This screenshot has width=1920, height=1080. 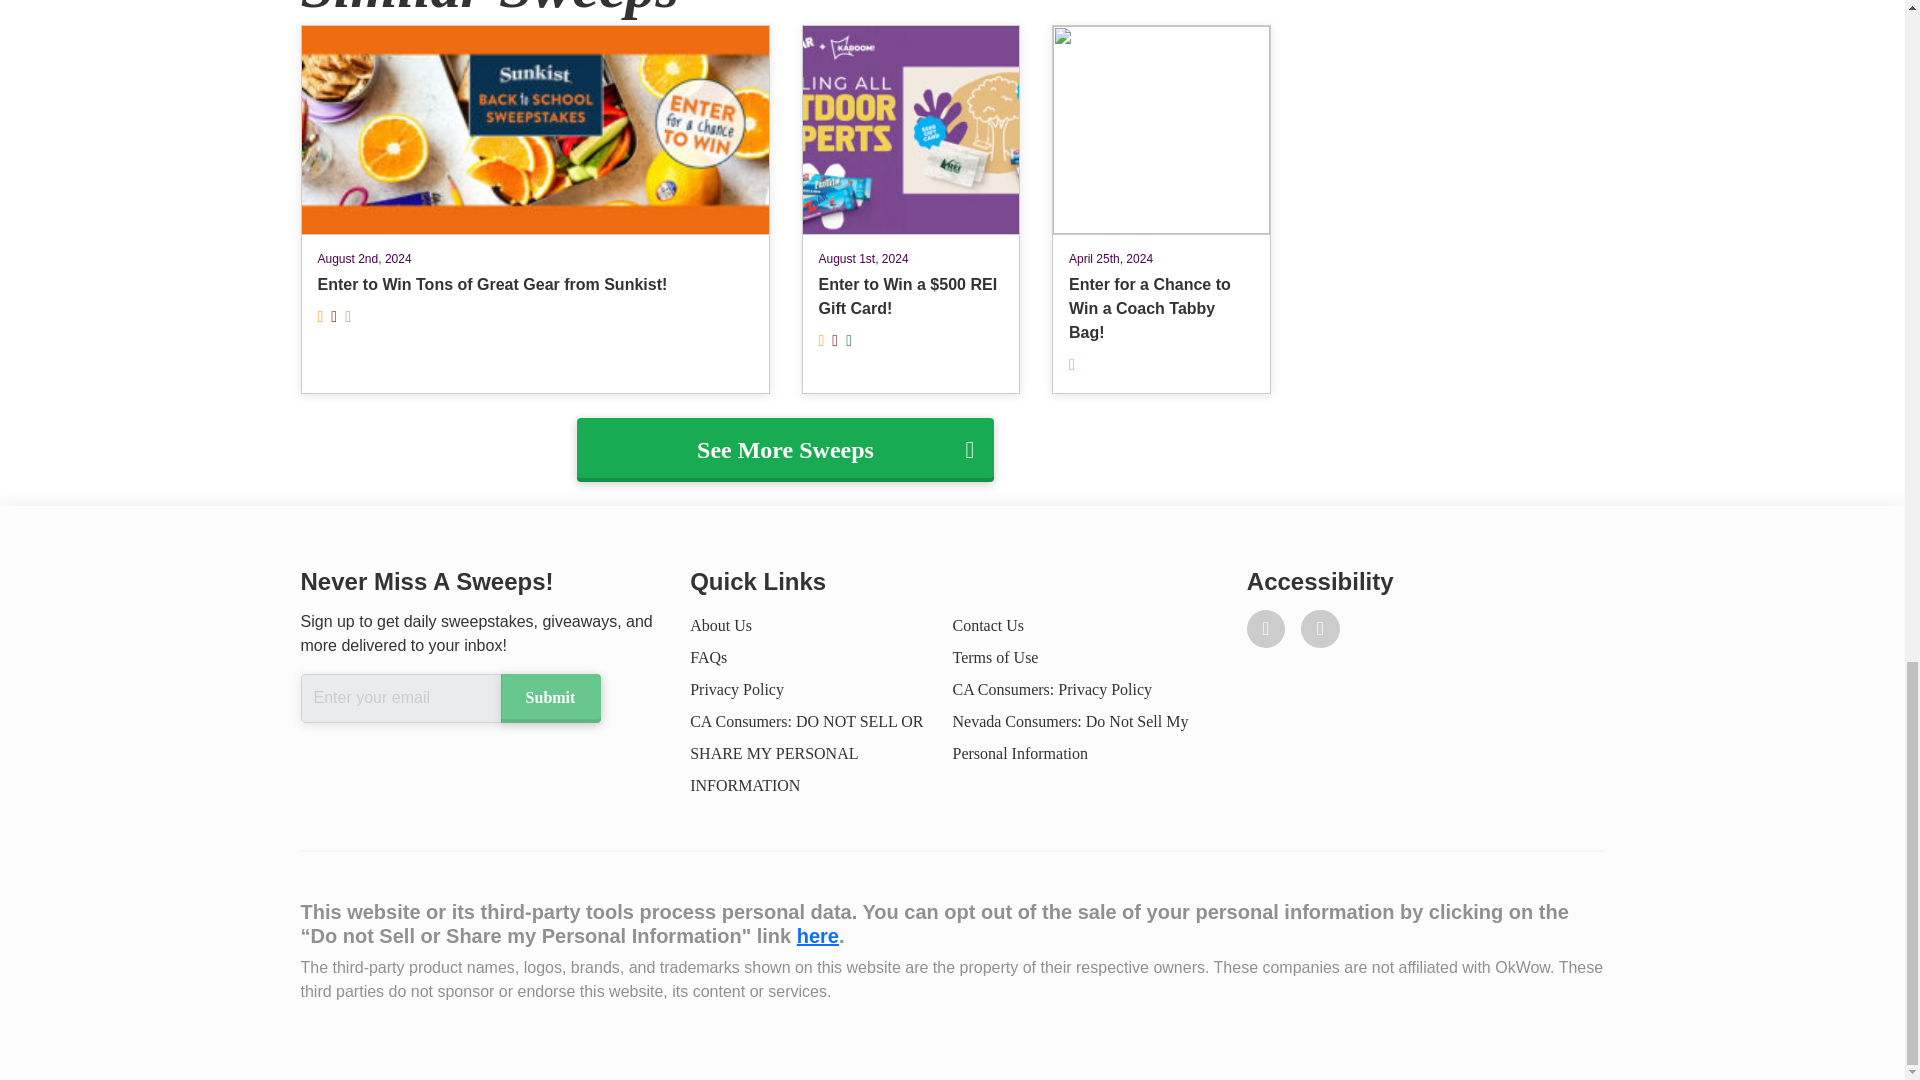 What do you see at coordinates (1070, 737) in the screenshot?
I see `Nevada Consumers: Do Not Sell My Personal Information` at bounding box center [1070, 737].